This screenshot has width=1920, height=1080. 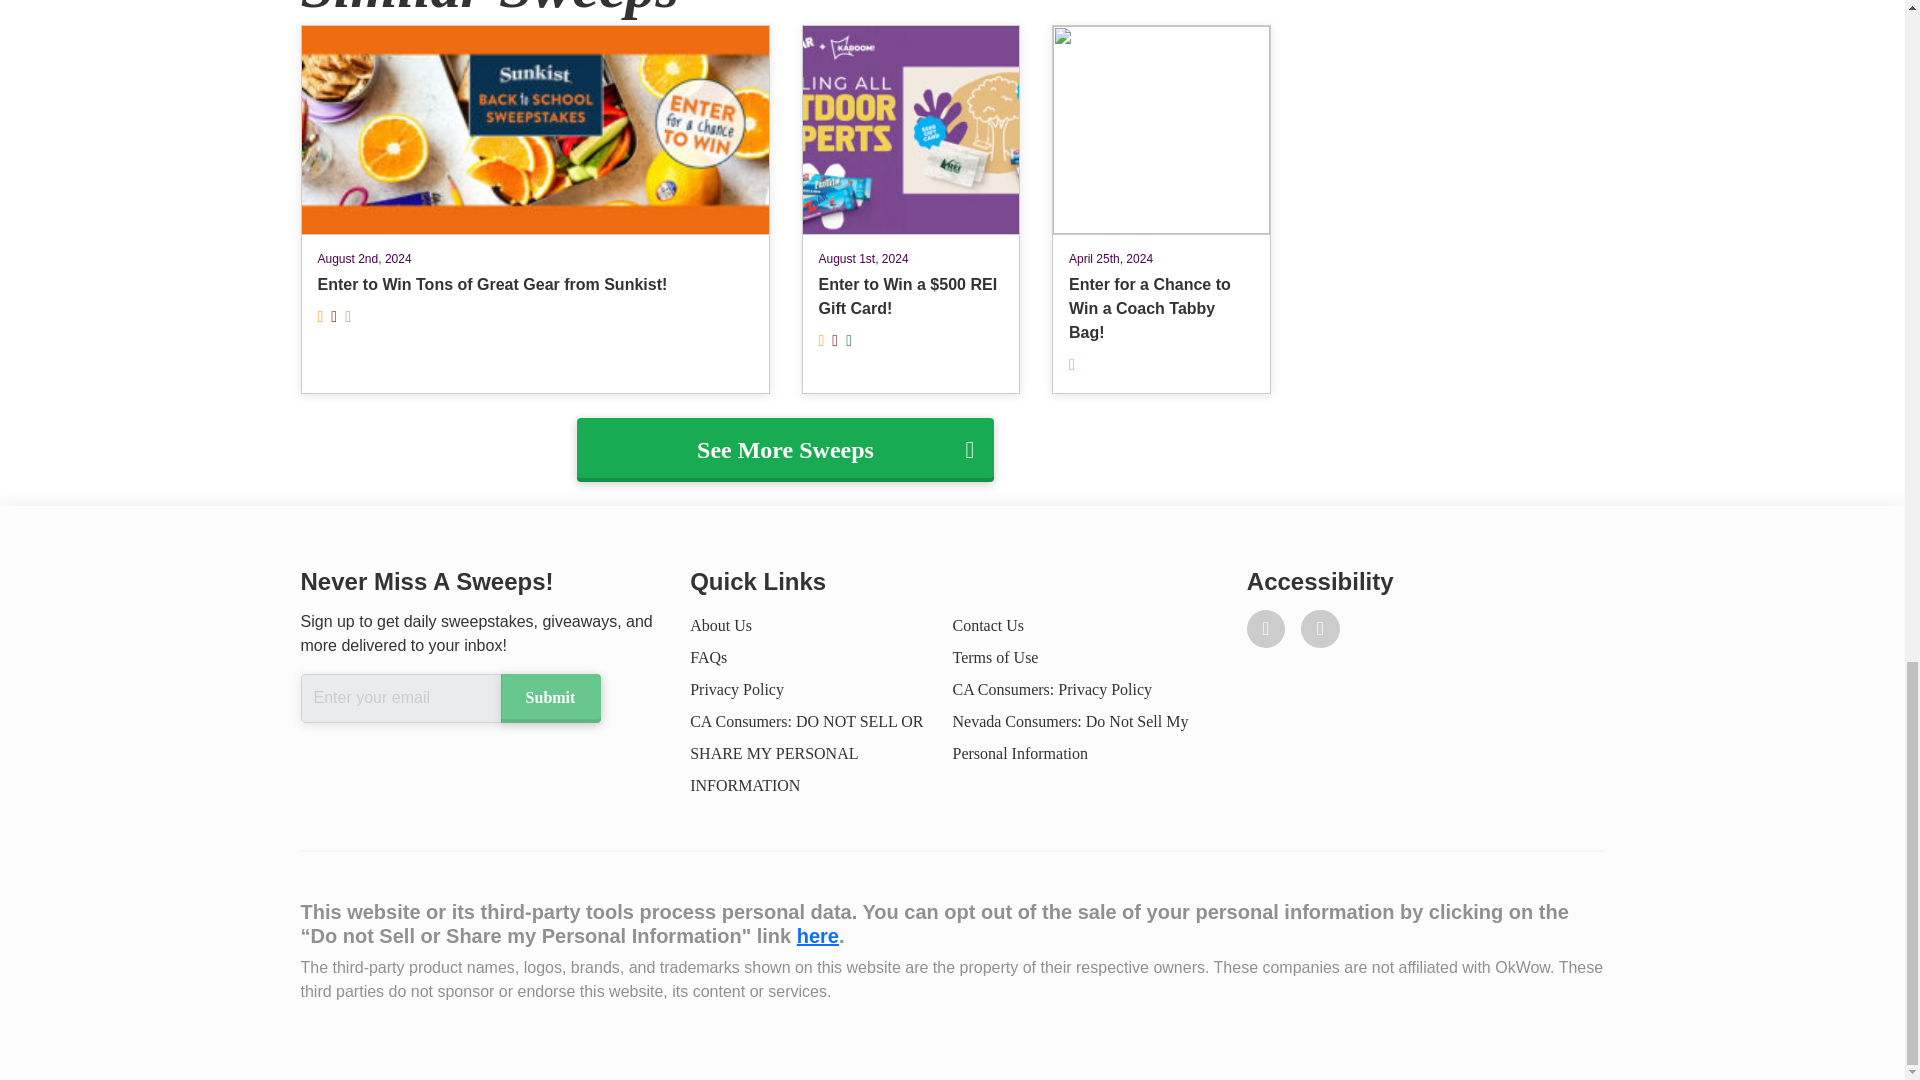 What do you see at coordinates (1070, 737) in the screenshot?
I see `Nevada Consumers: Do Not Sell My Personal Information` at bounding box center [1070, 737].